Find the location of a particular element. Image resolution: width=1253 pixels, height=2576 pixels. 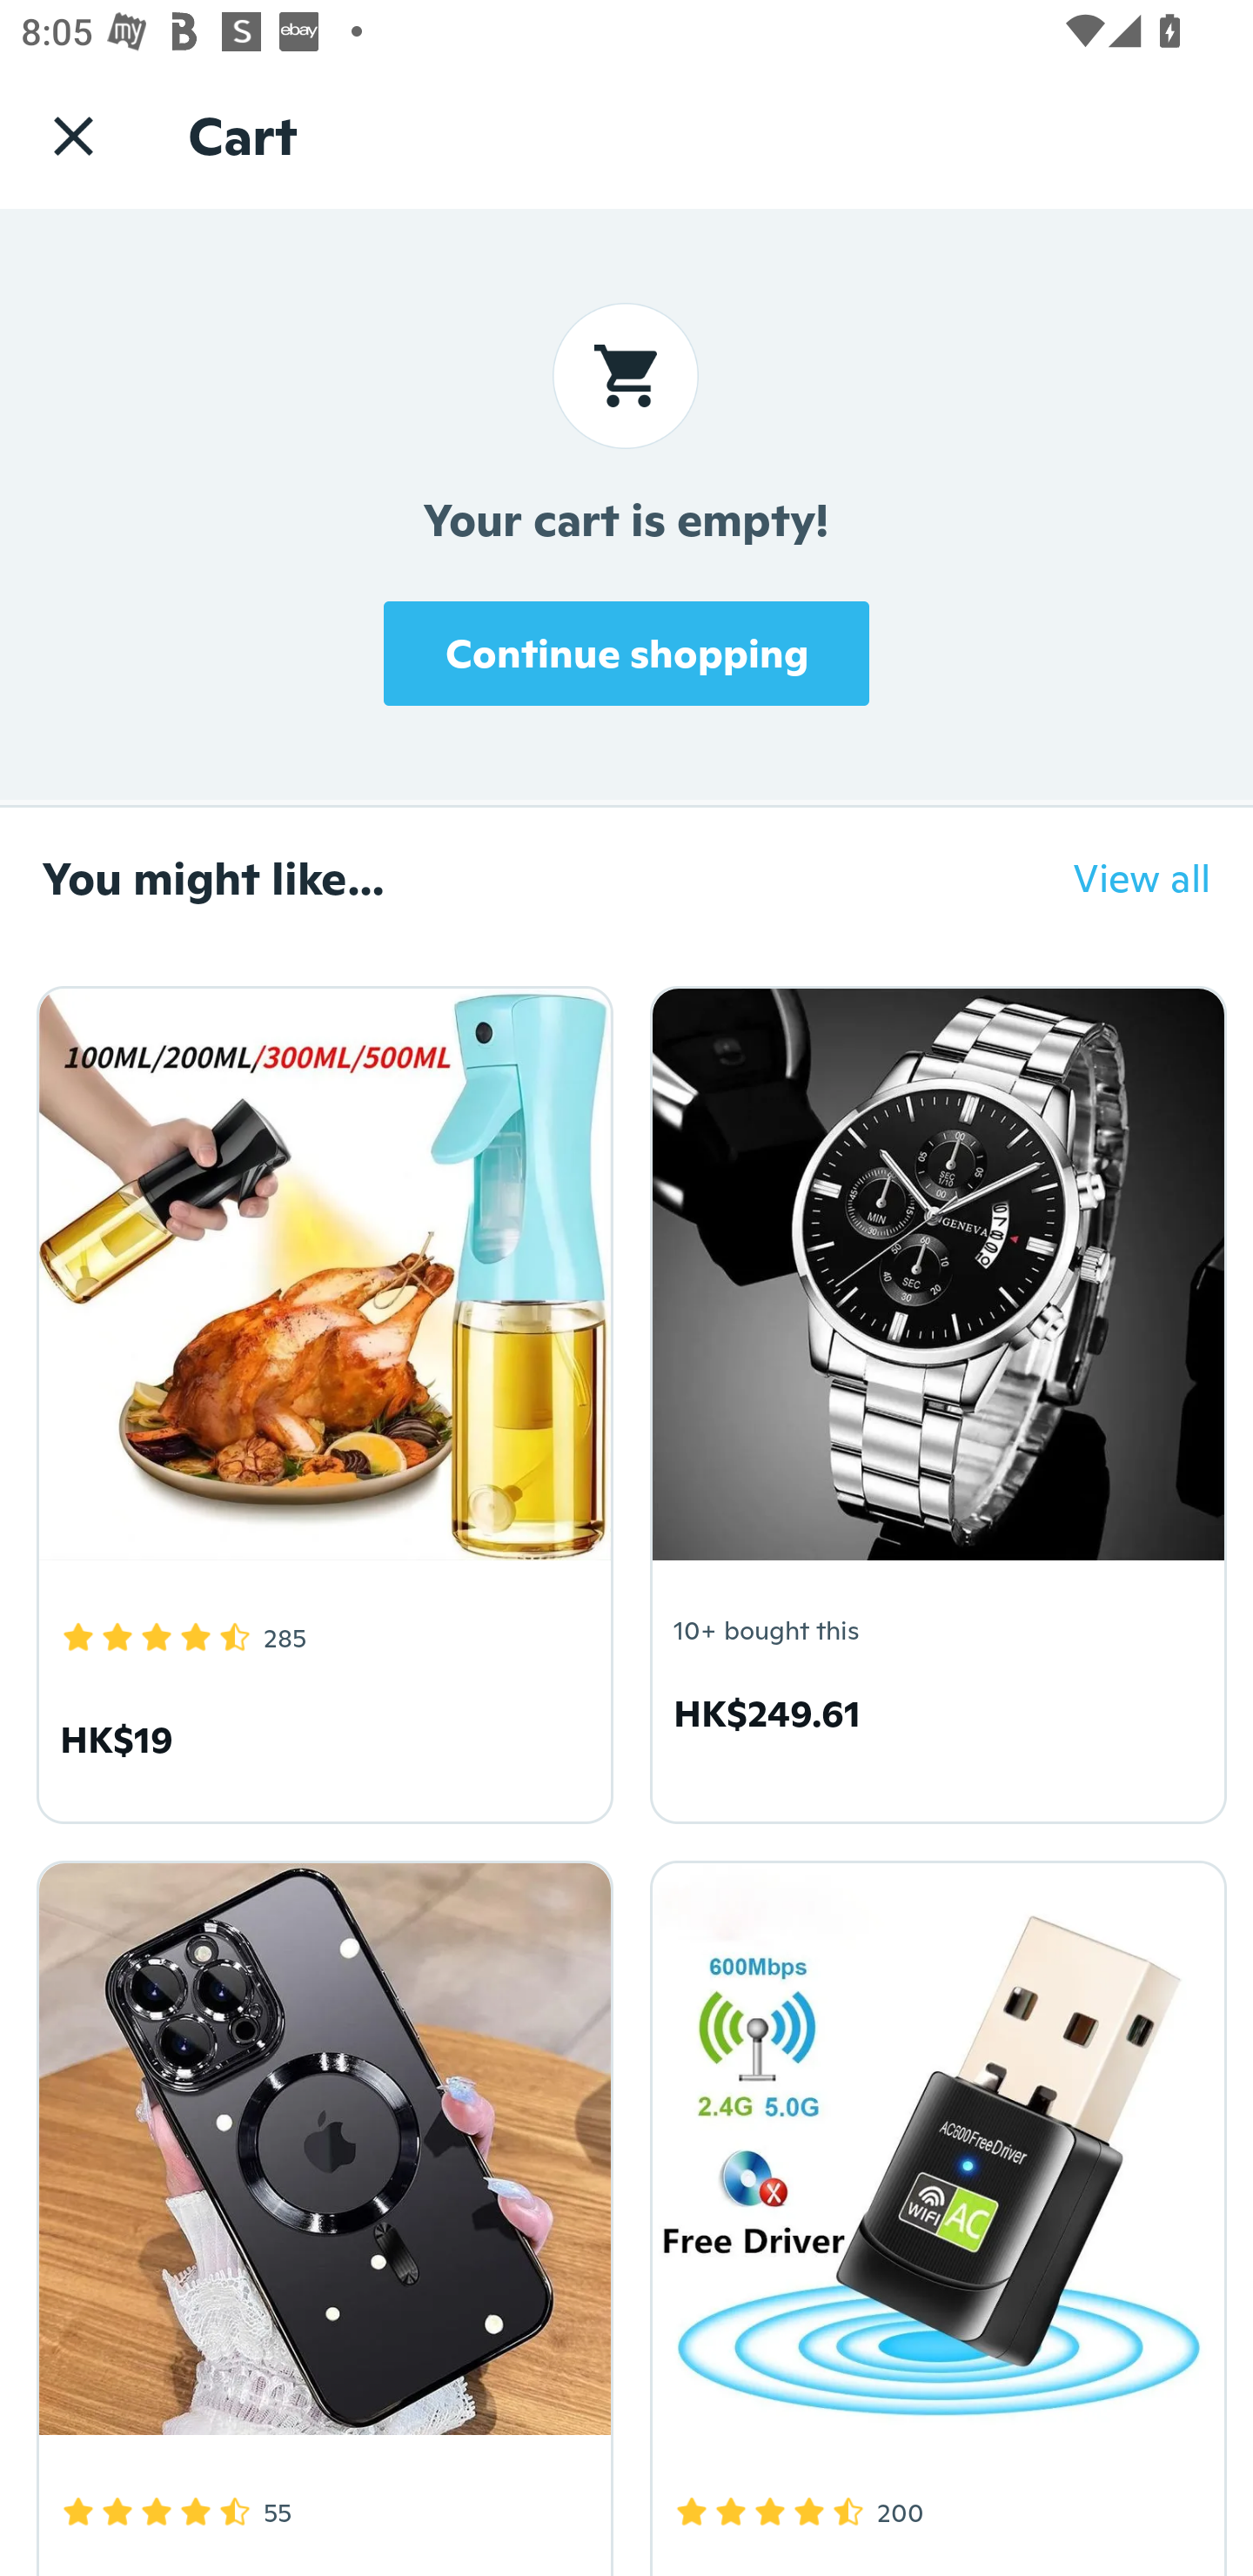

View all is located at coordinates (1121, 877).